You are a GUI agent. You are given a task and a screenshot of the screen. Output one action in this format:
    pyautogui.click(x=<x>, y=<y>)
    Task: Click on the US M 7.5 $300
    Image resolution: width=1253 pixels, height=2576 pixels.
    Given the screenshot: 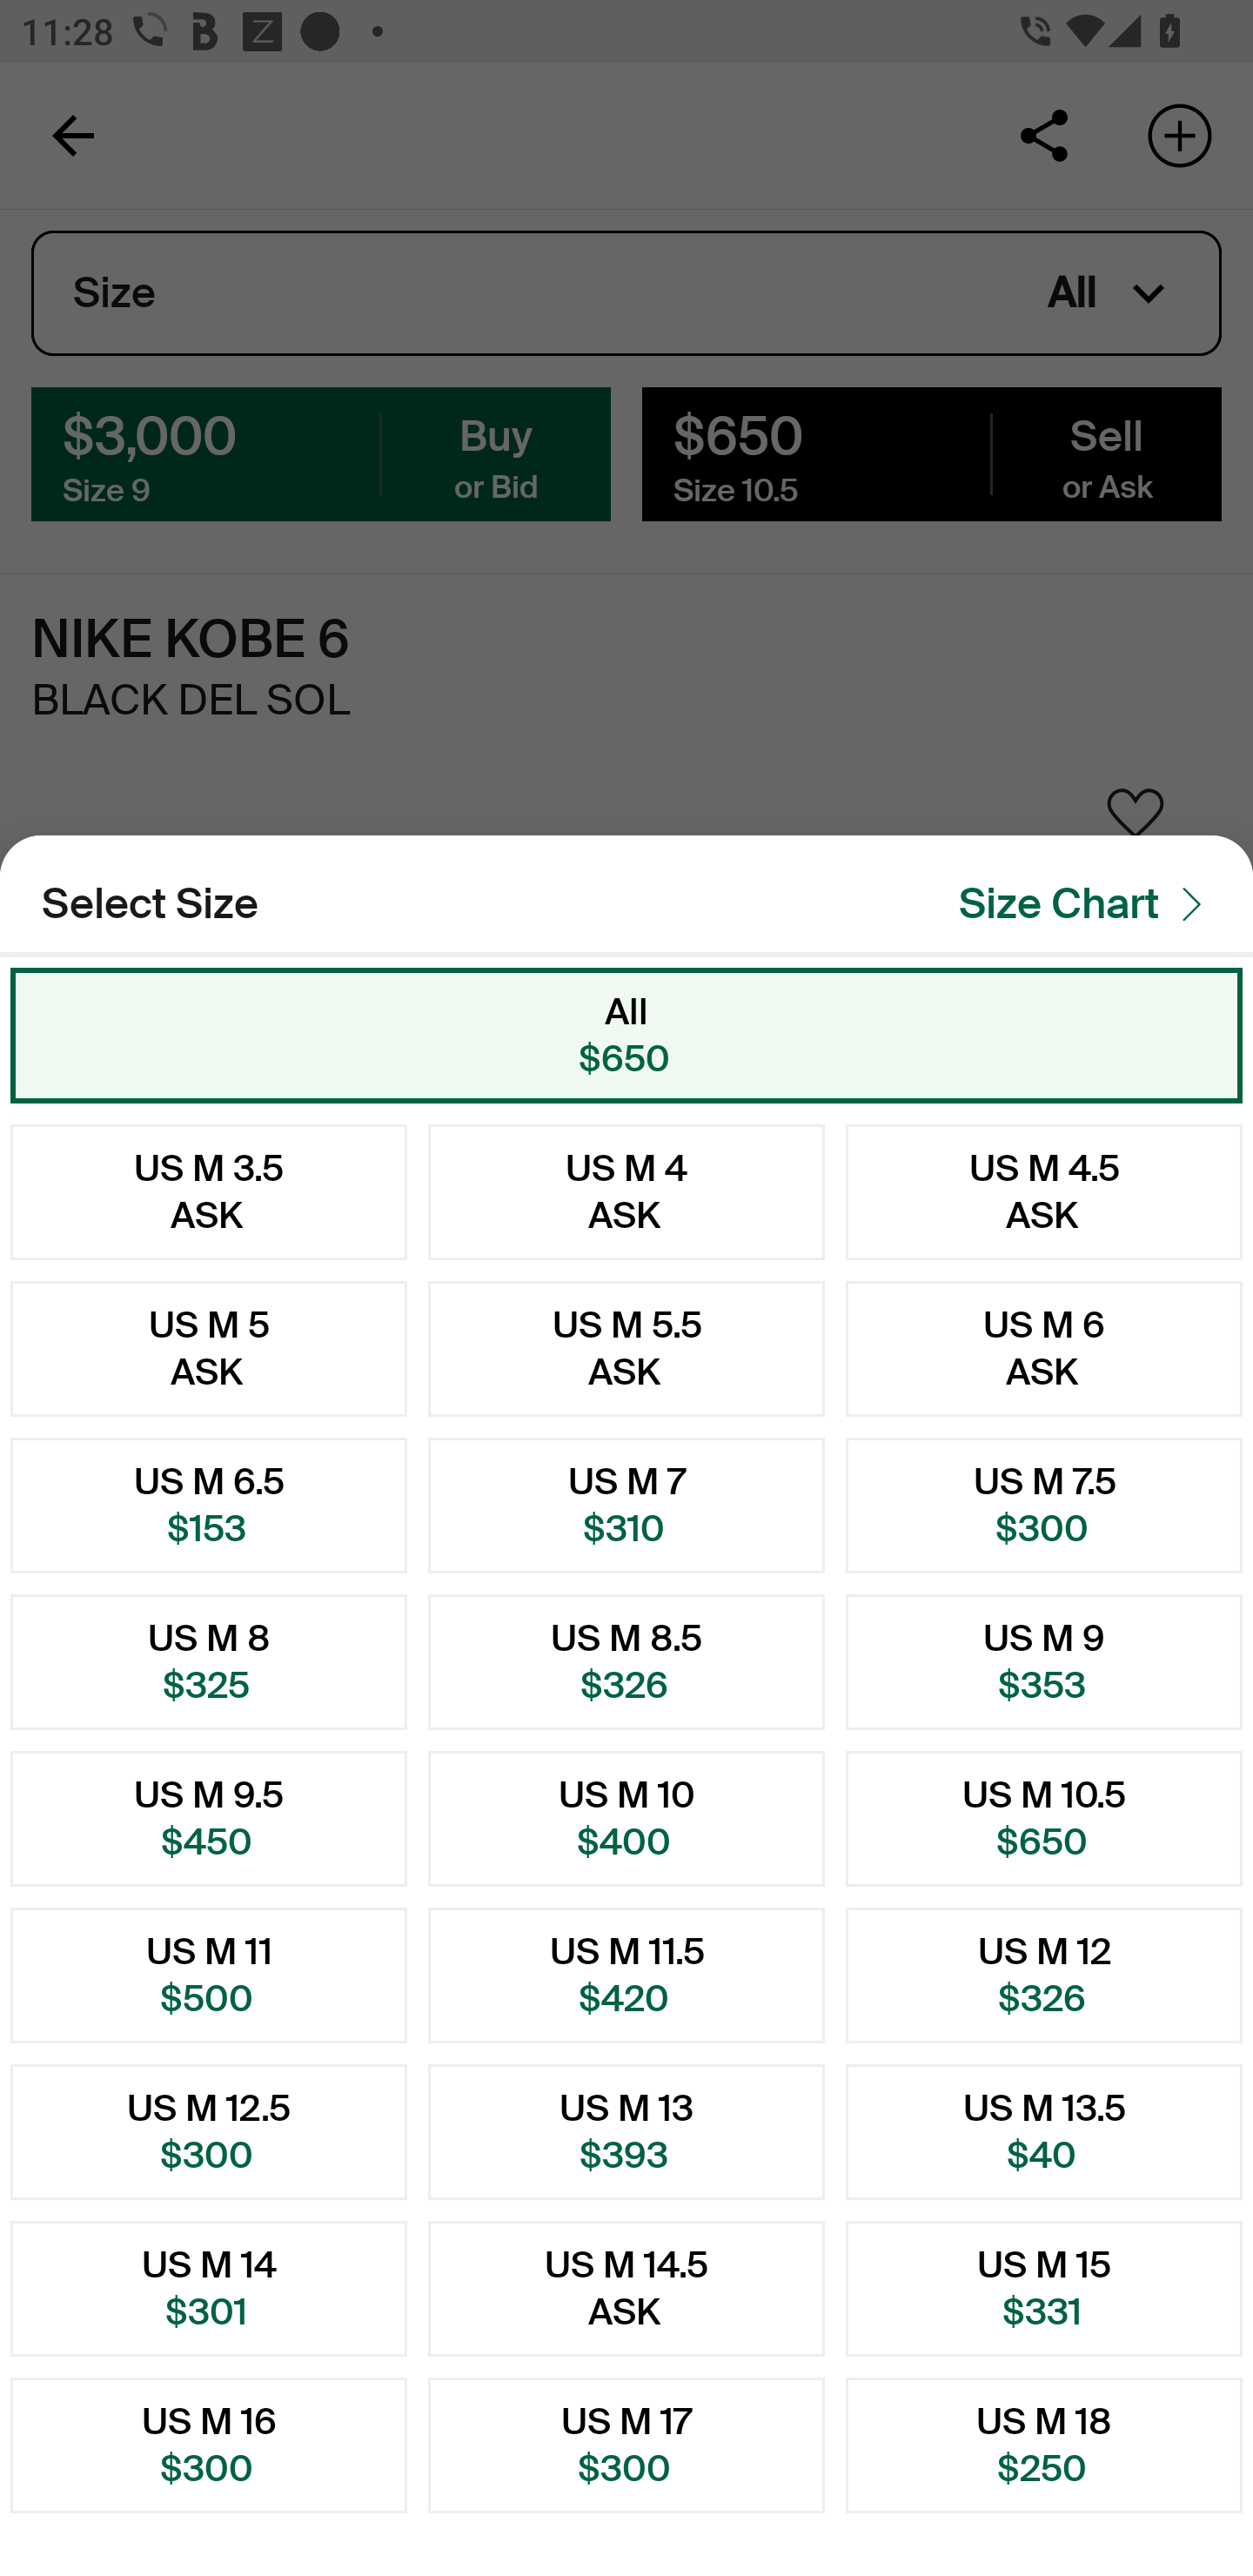 What is the action you would take?
    pyautogui.click(x=1044, y=1506)
    